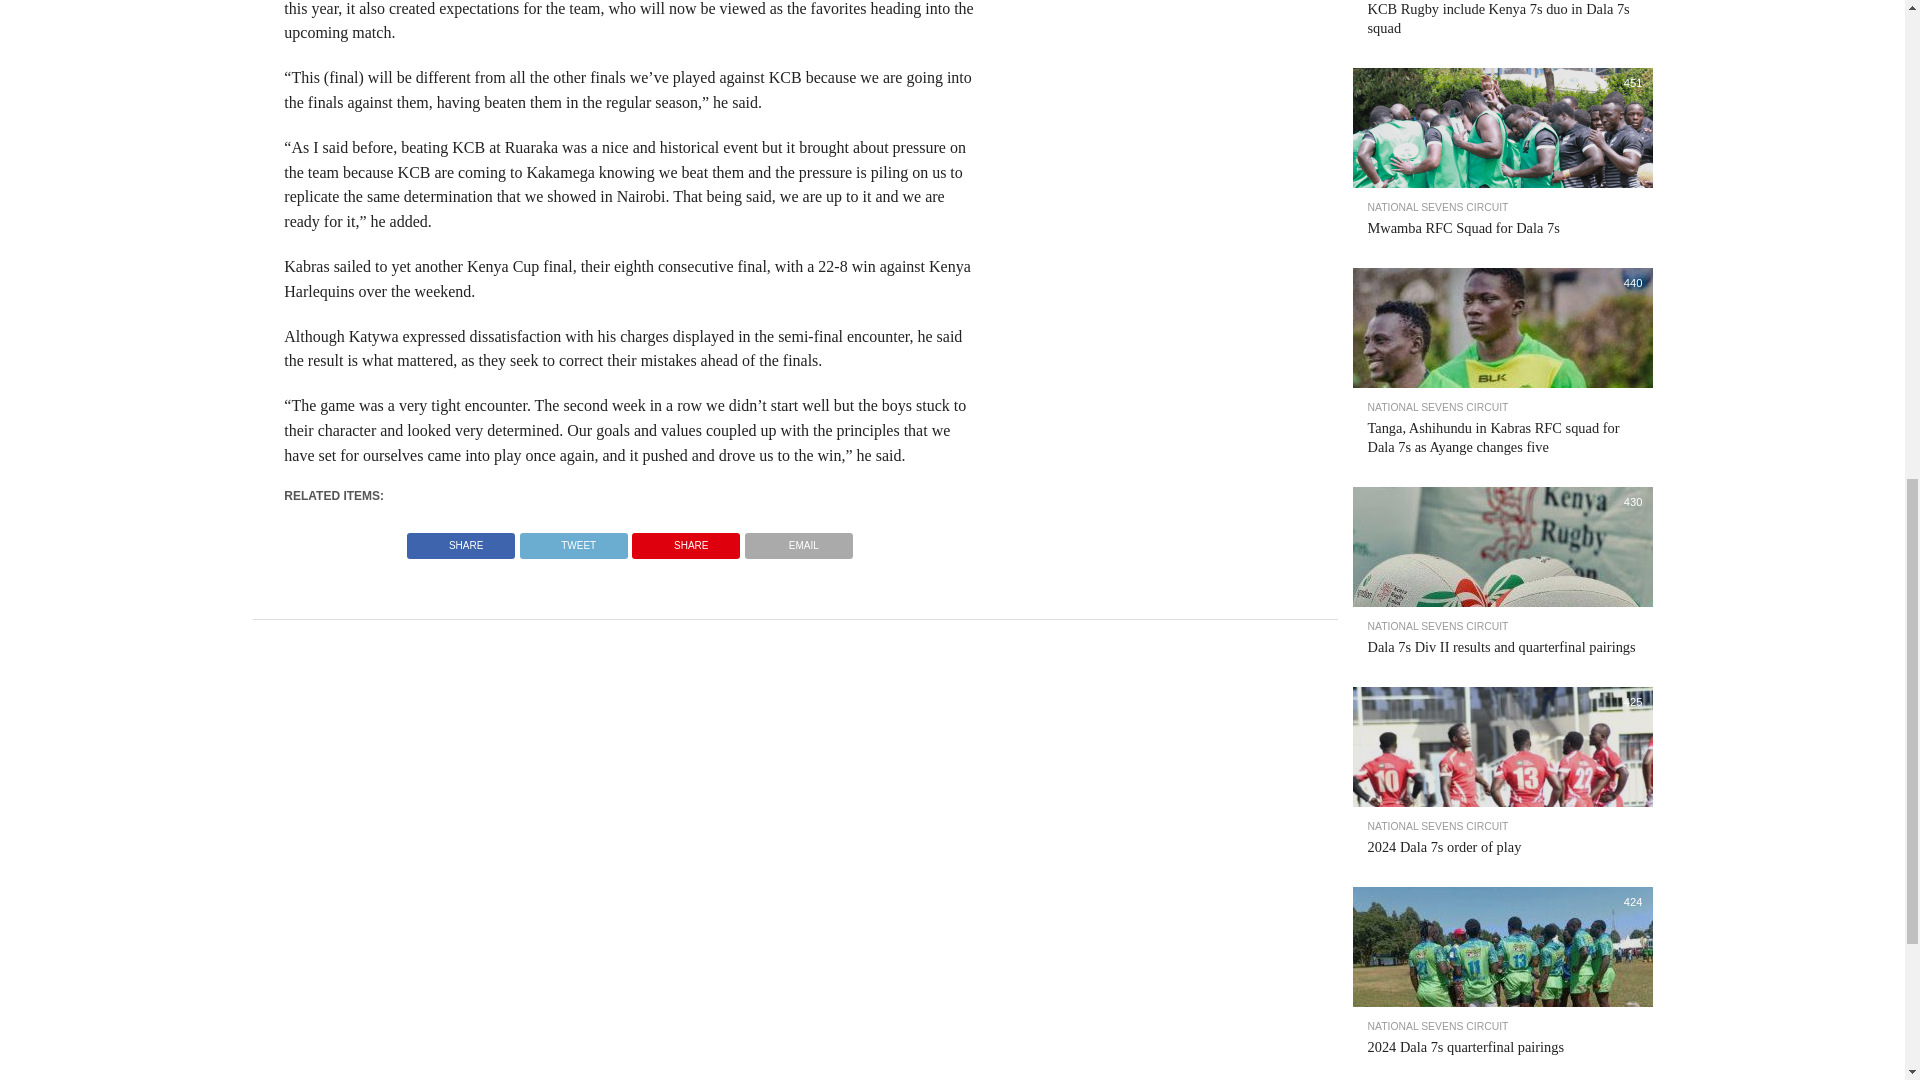 The width and height of the screenshot is (1920, 1080). What do you see at coordinates (686, 540) in the screenshot?
I see `Pin This Post` at bounding box center [686, 540].